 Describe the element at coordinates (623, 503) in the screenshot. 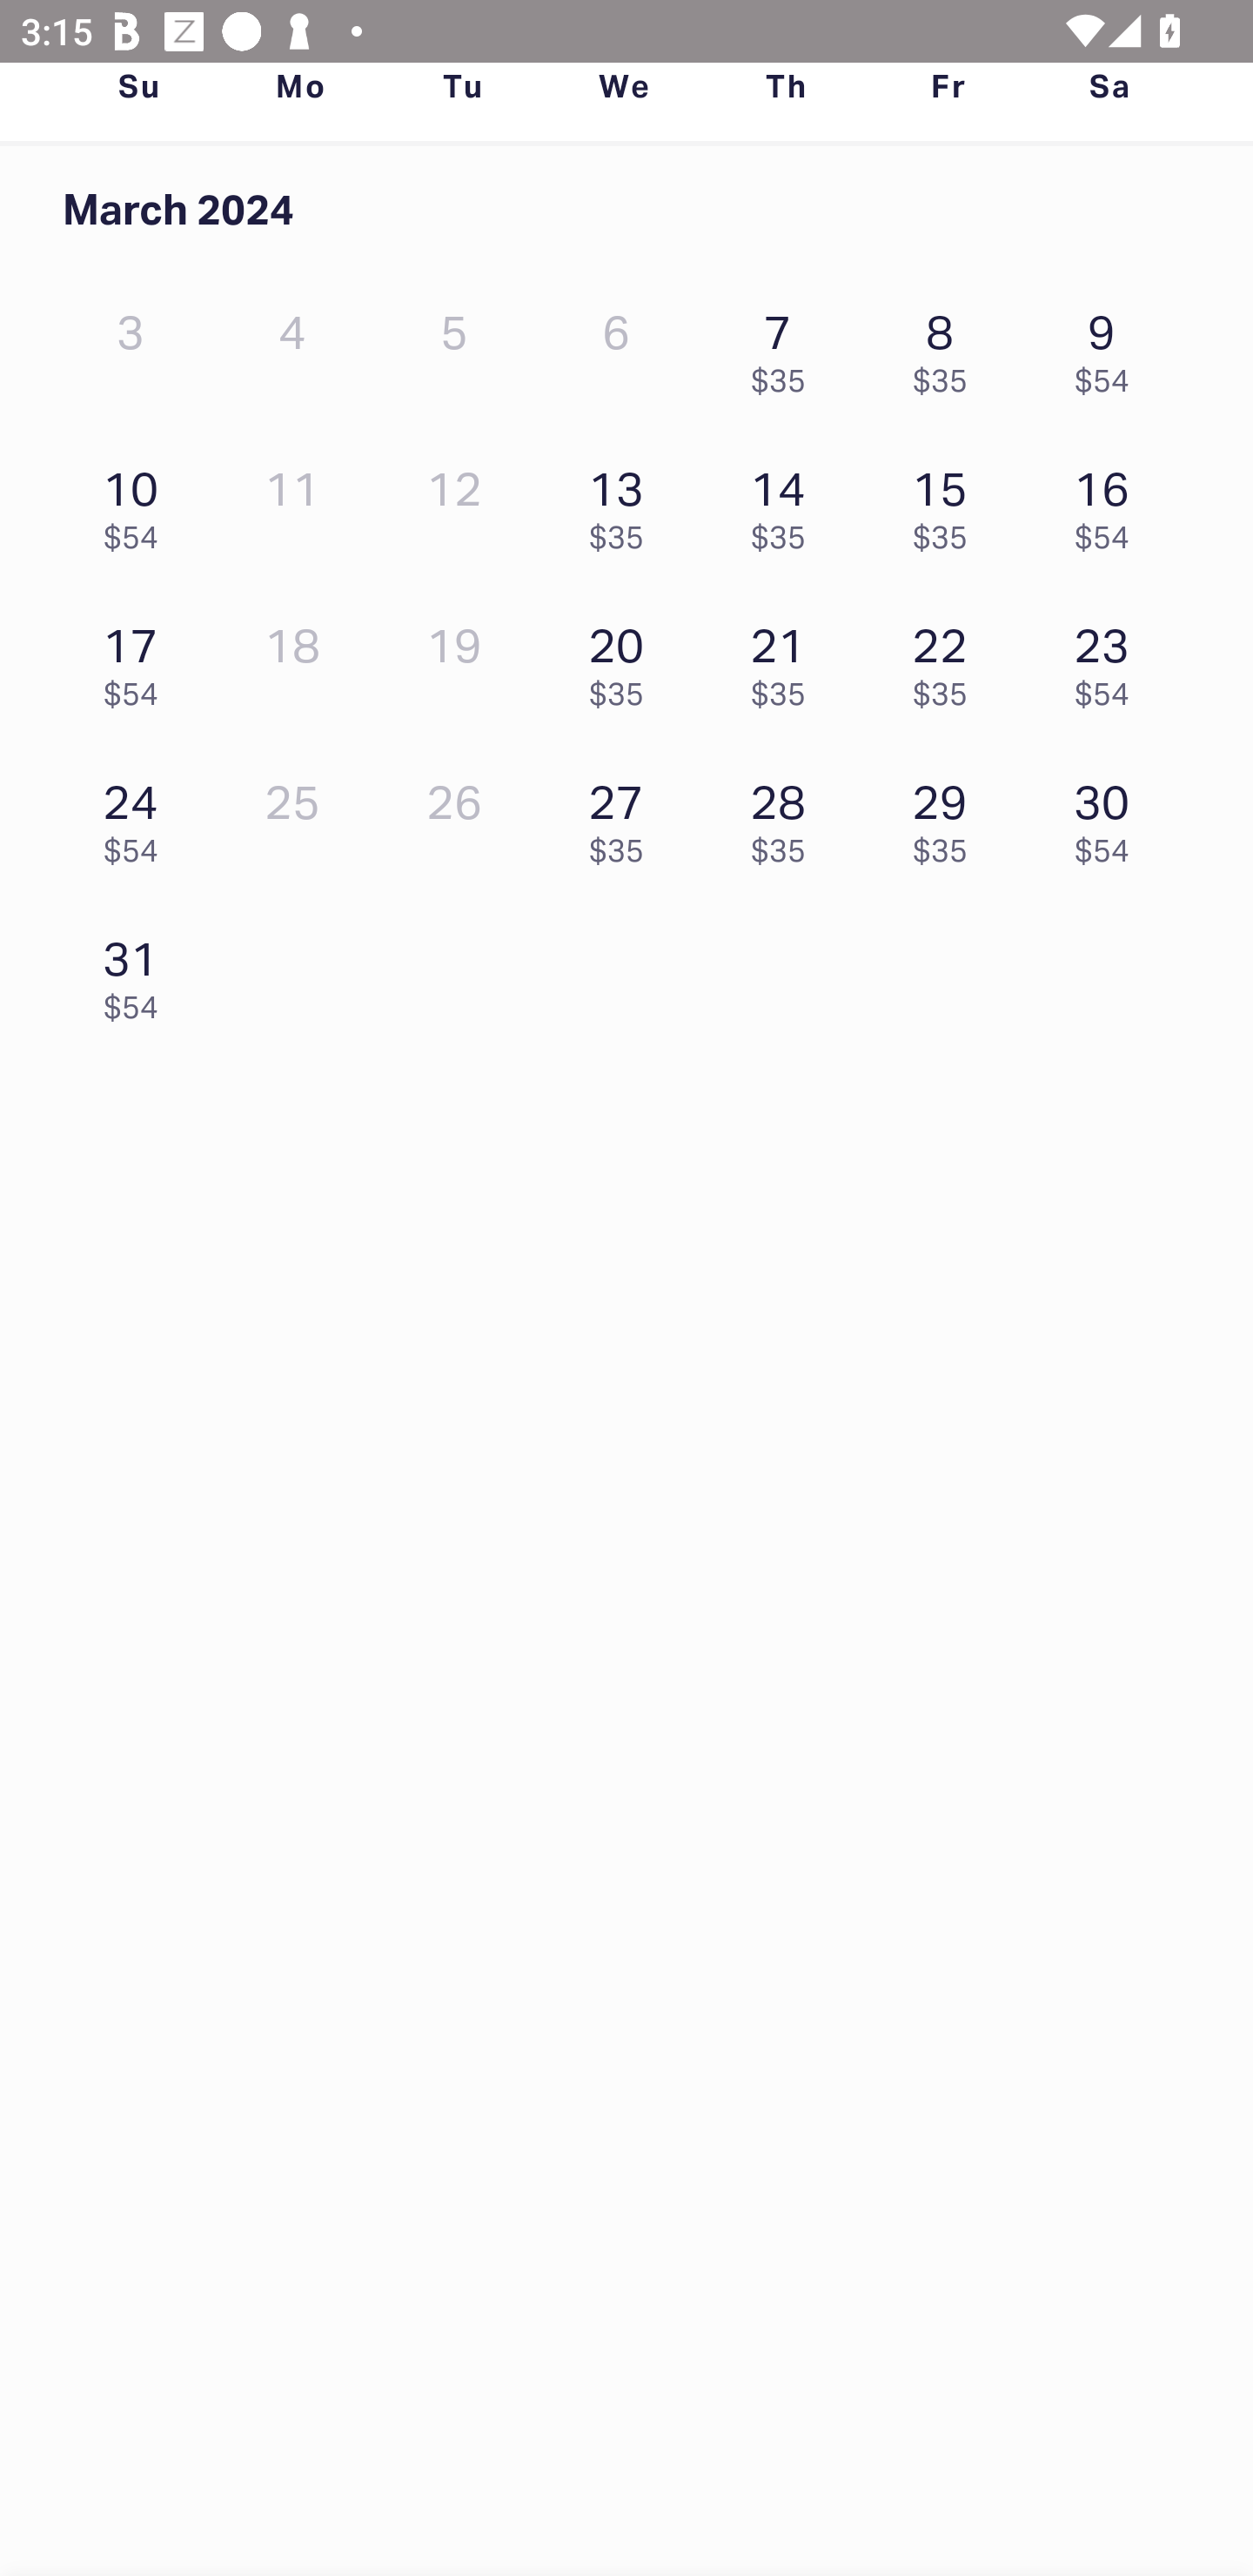

I see `13 $35` at that location.